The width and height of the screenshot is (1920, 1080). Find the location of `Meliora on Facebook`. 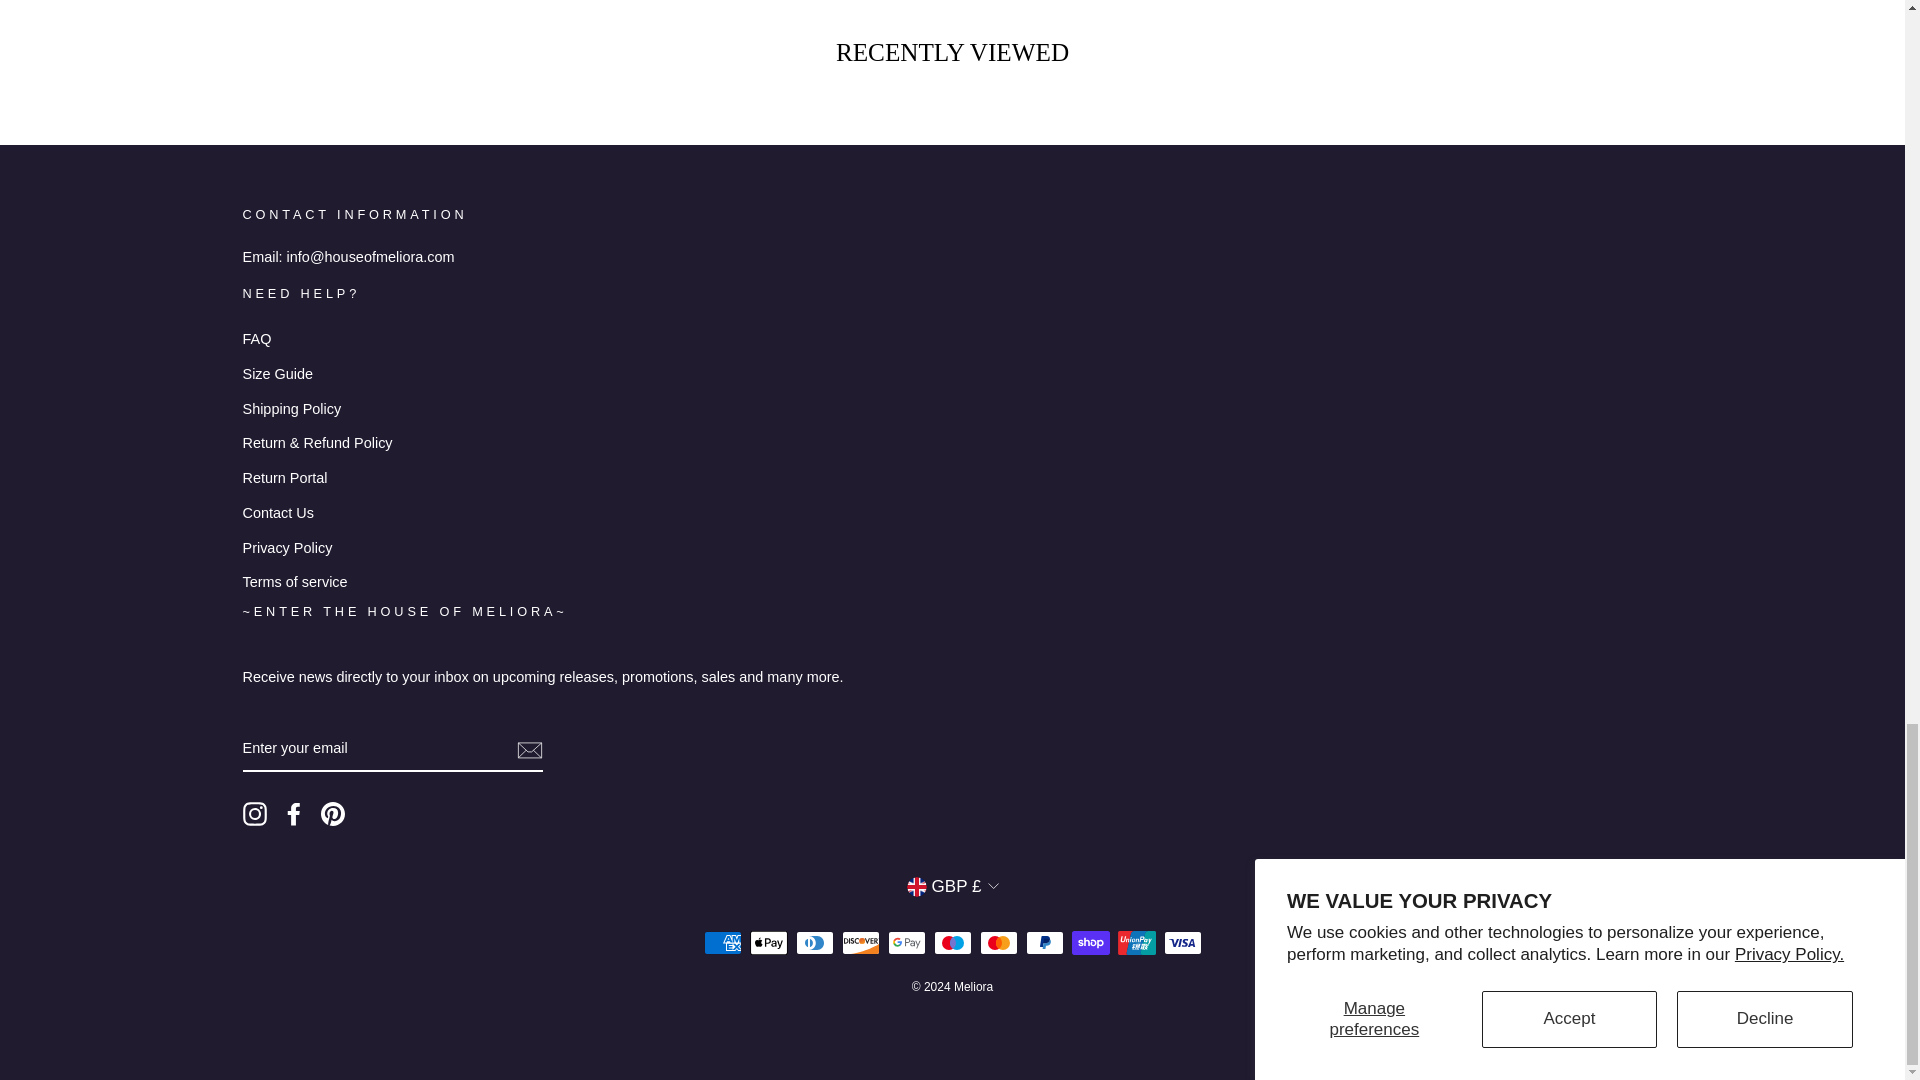

Meliora on Facebook is located at coordinates (294, 814).